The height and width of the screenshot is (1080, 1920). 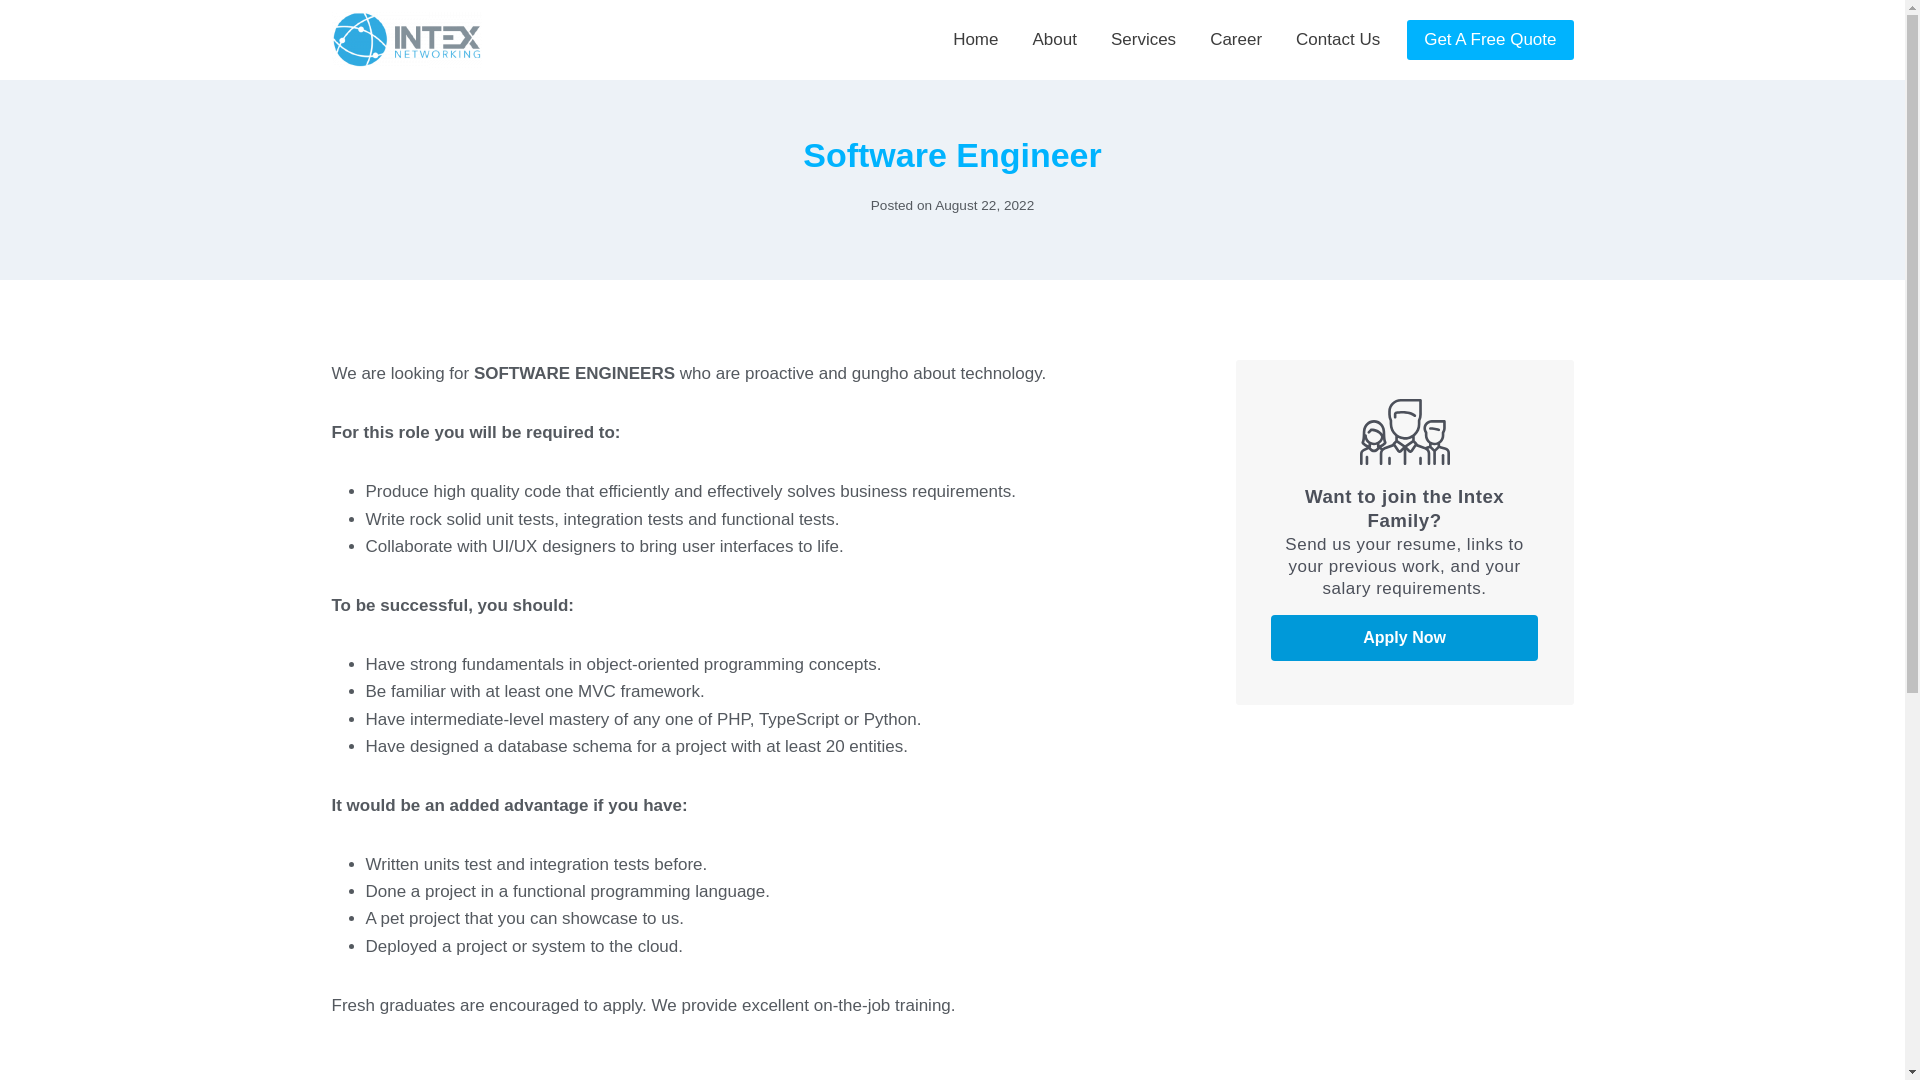 I want to click on Apply Now, so click(x=1404, y=637).